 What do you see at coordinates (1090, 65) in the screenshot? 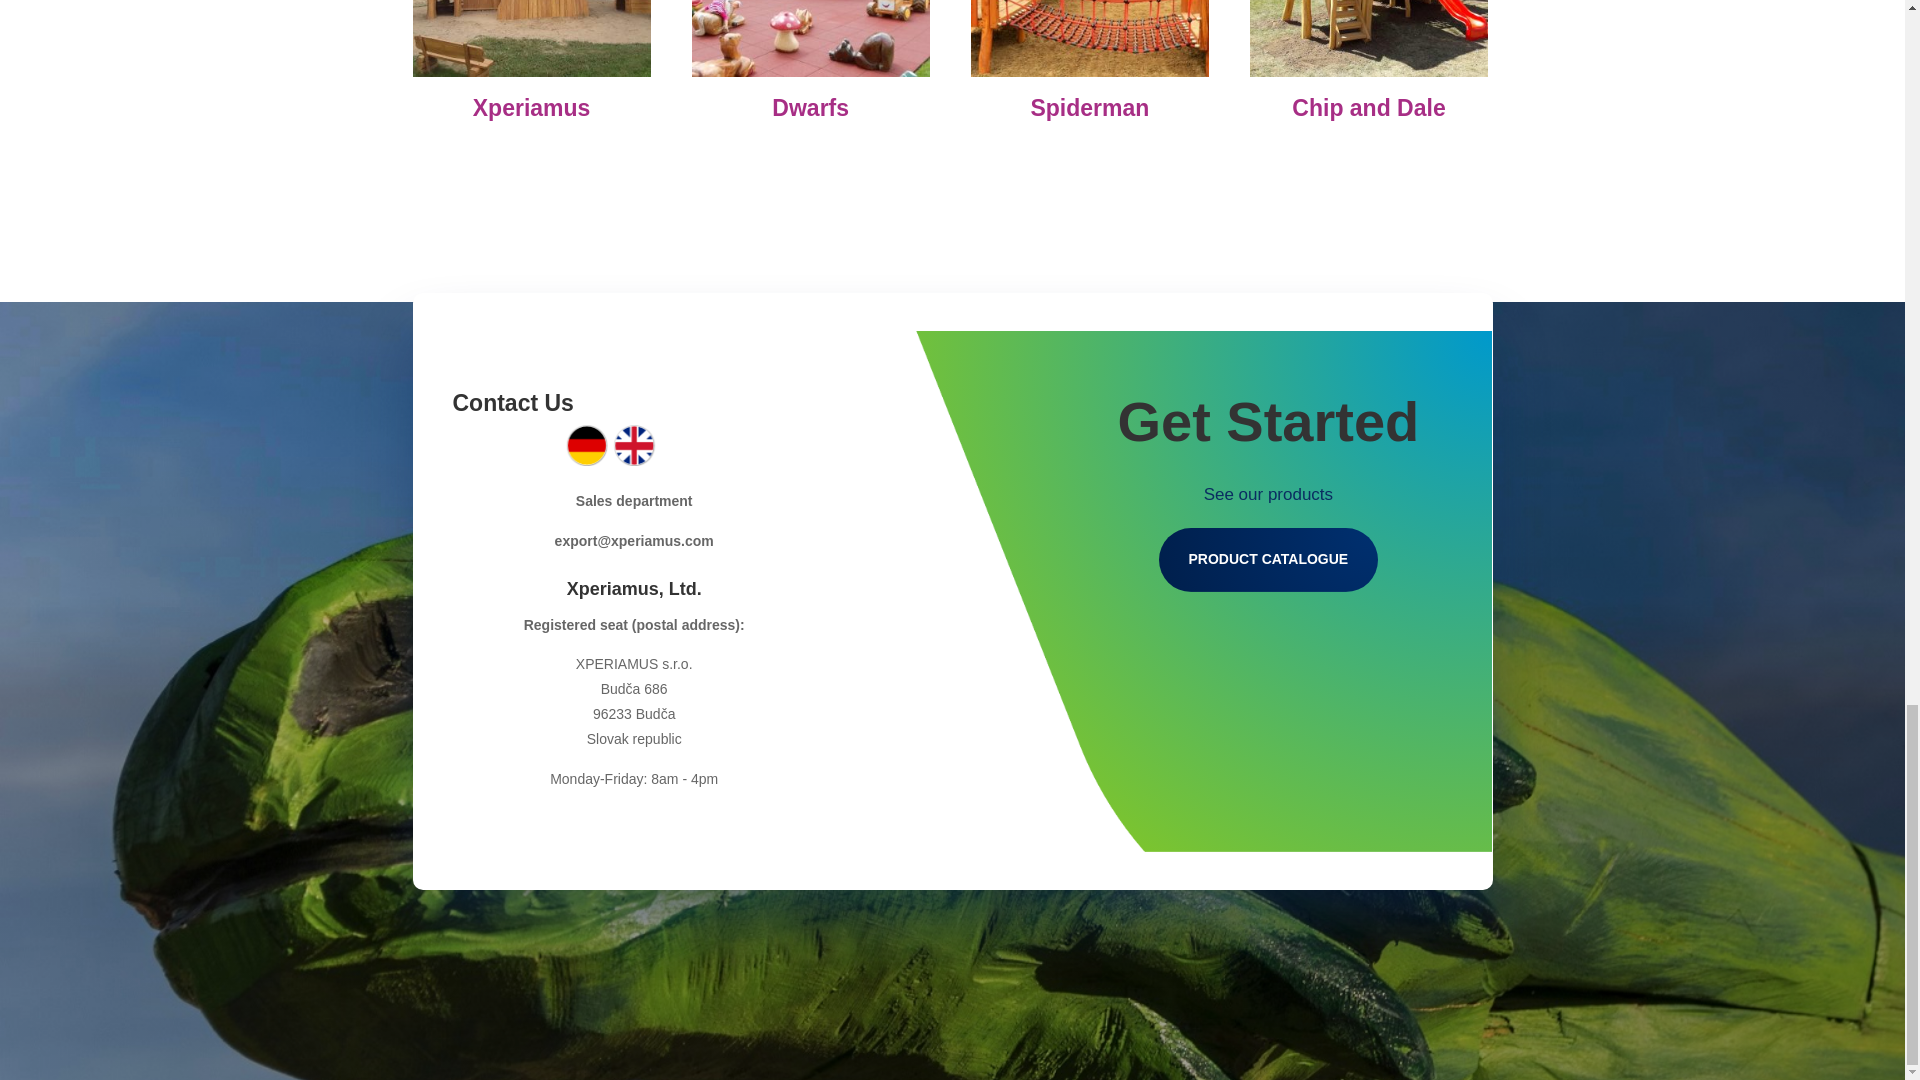
I see `Spiderman` at bounding box center [1090, 65].